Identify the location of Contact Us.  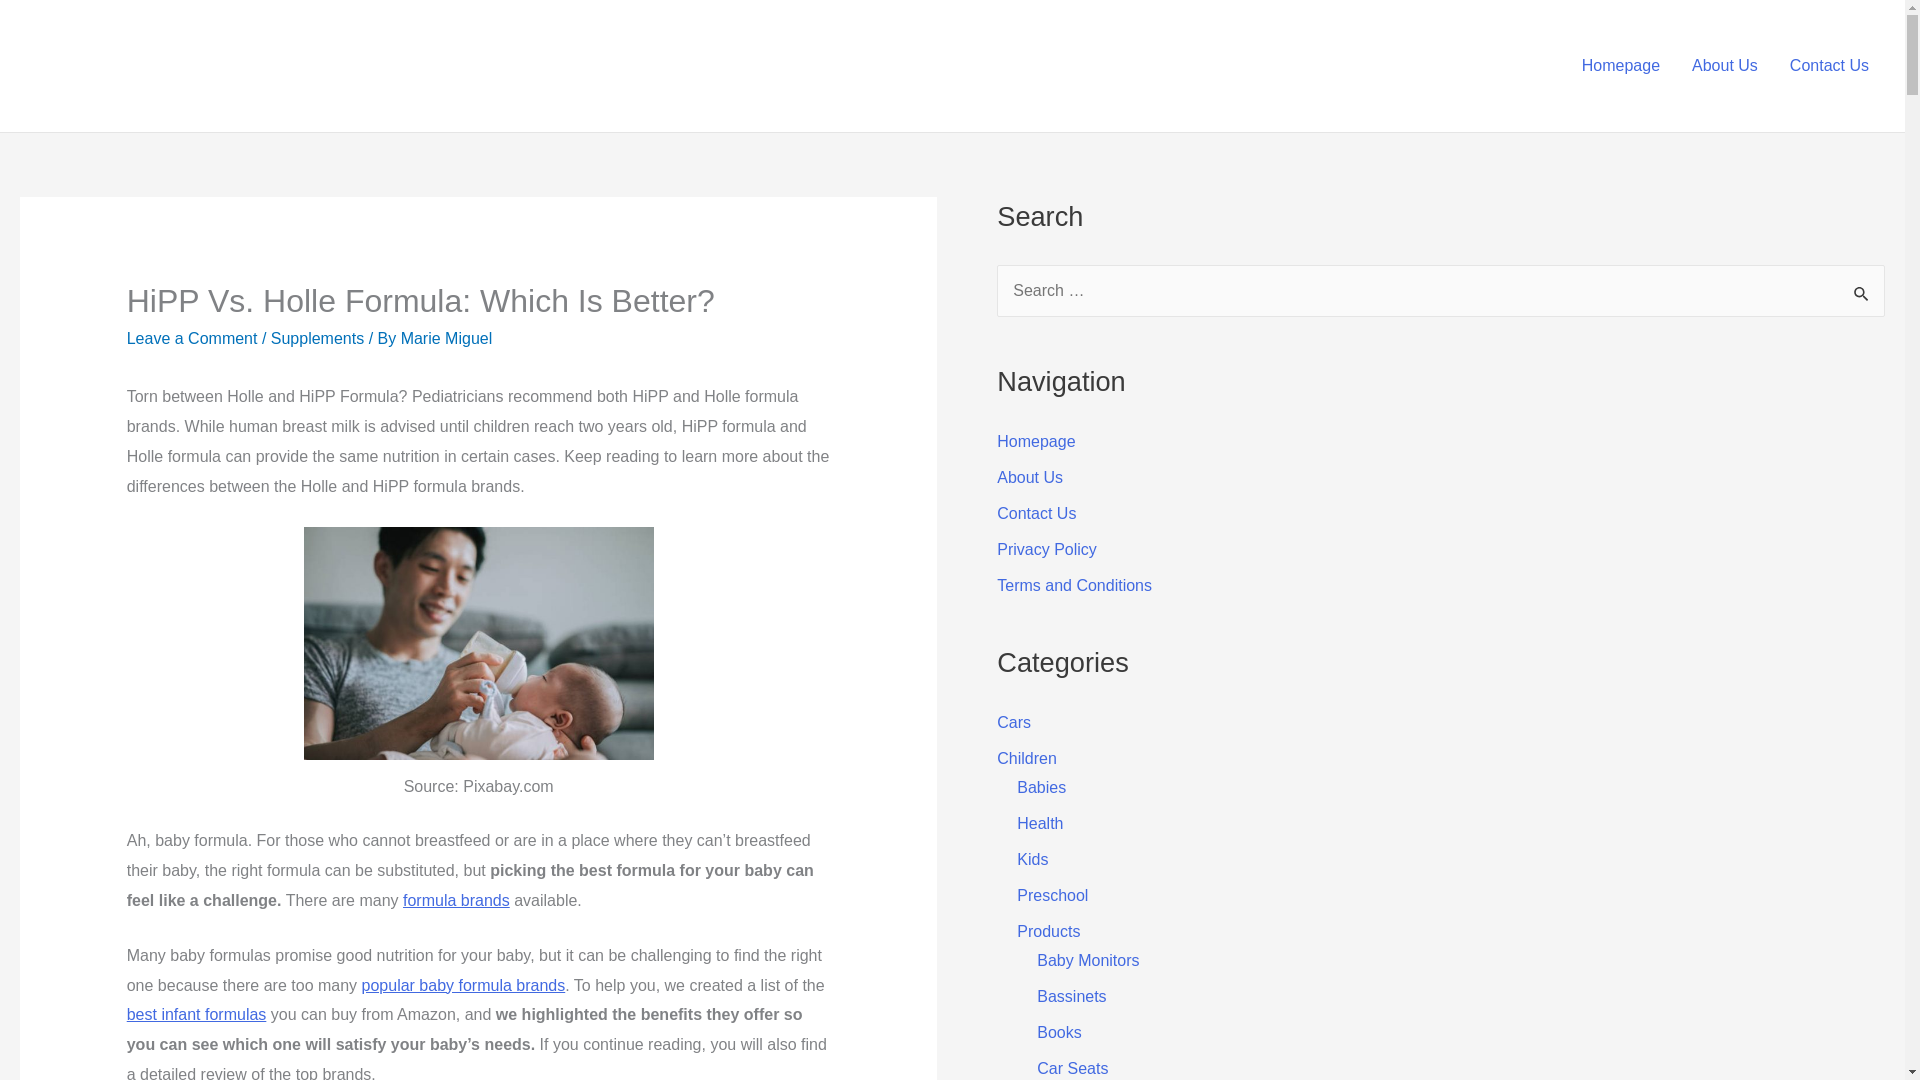
(1830, 65).